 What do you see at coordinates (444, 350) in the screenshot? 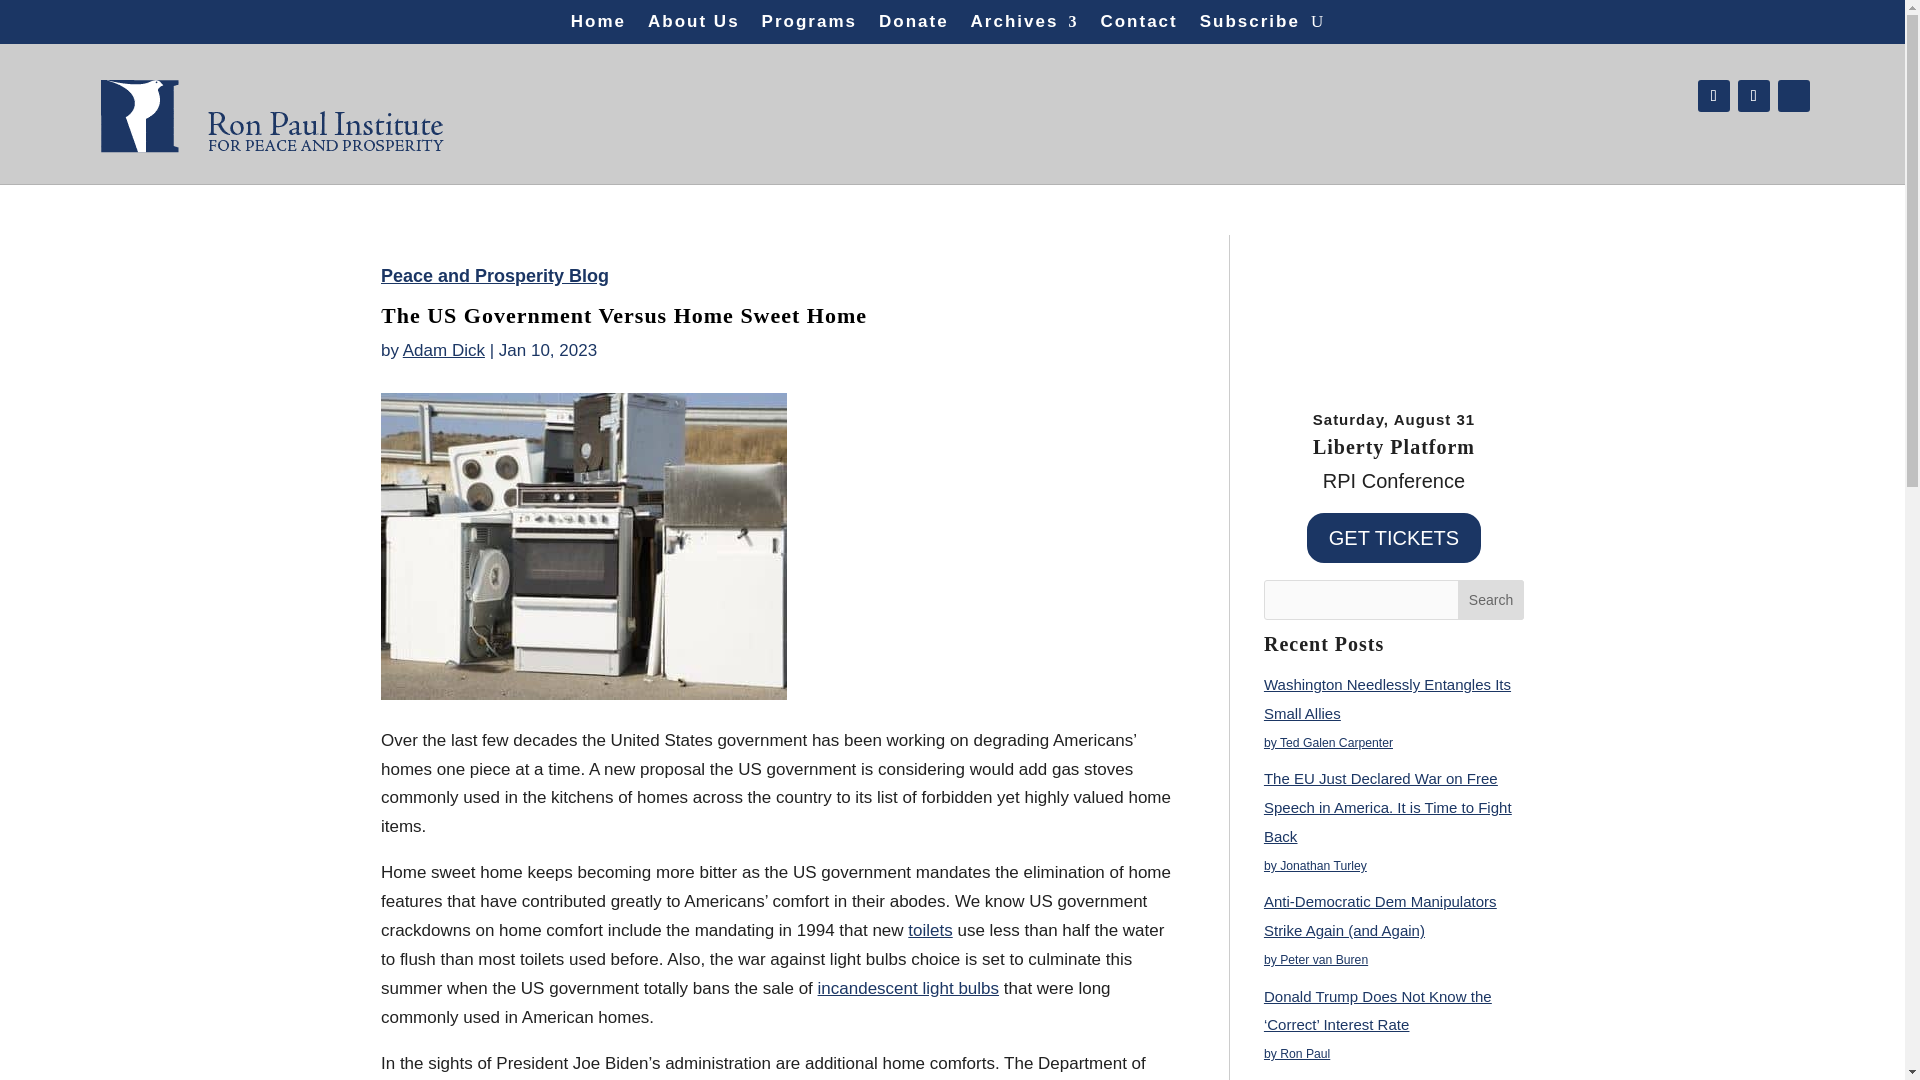
I see `Posts by Adam Dick` at bounding box center [444, 350].